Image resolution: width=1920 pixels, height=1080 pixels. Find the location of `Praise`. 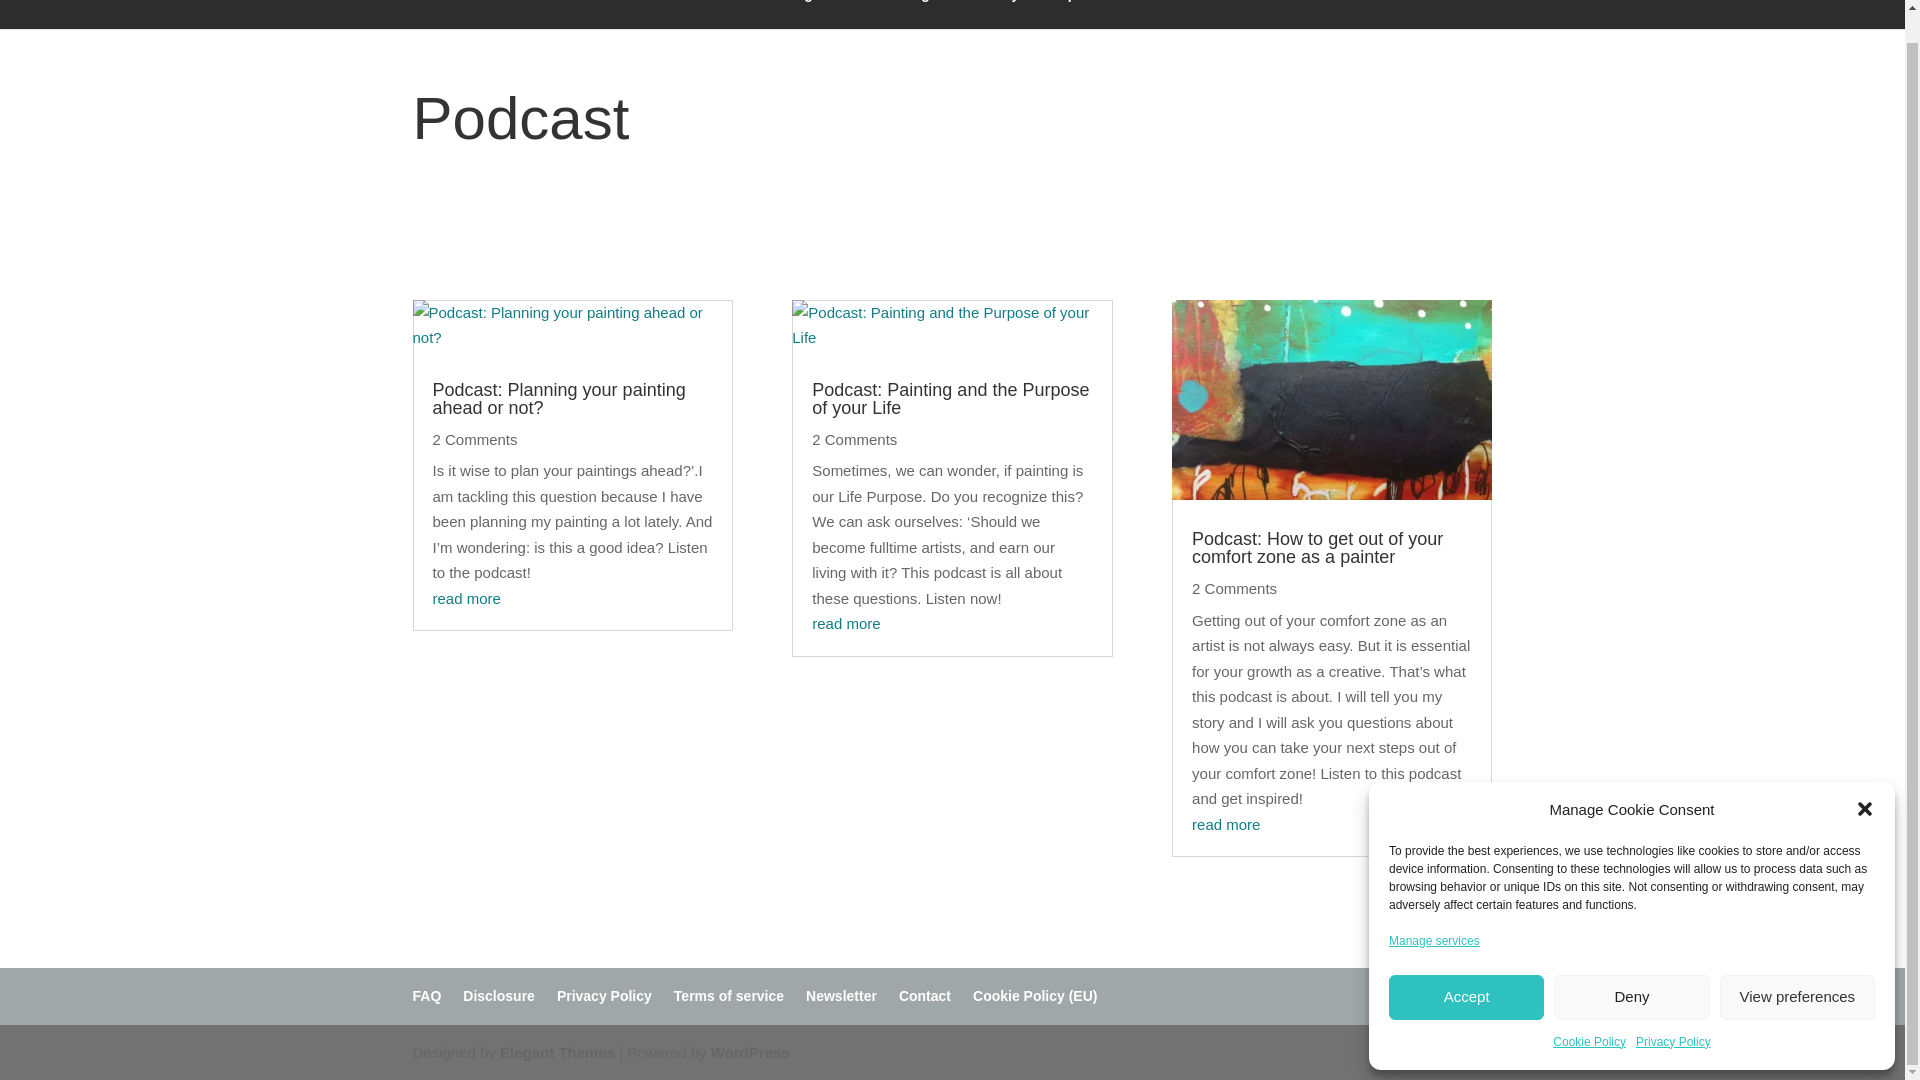

Praise is located at coordinates (856, 14).